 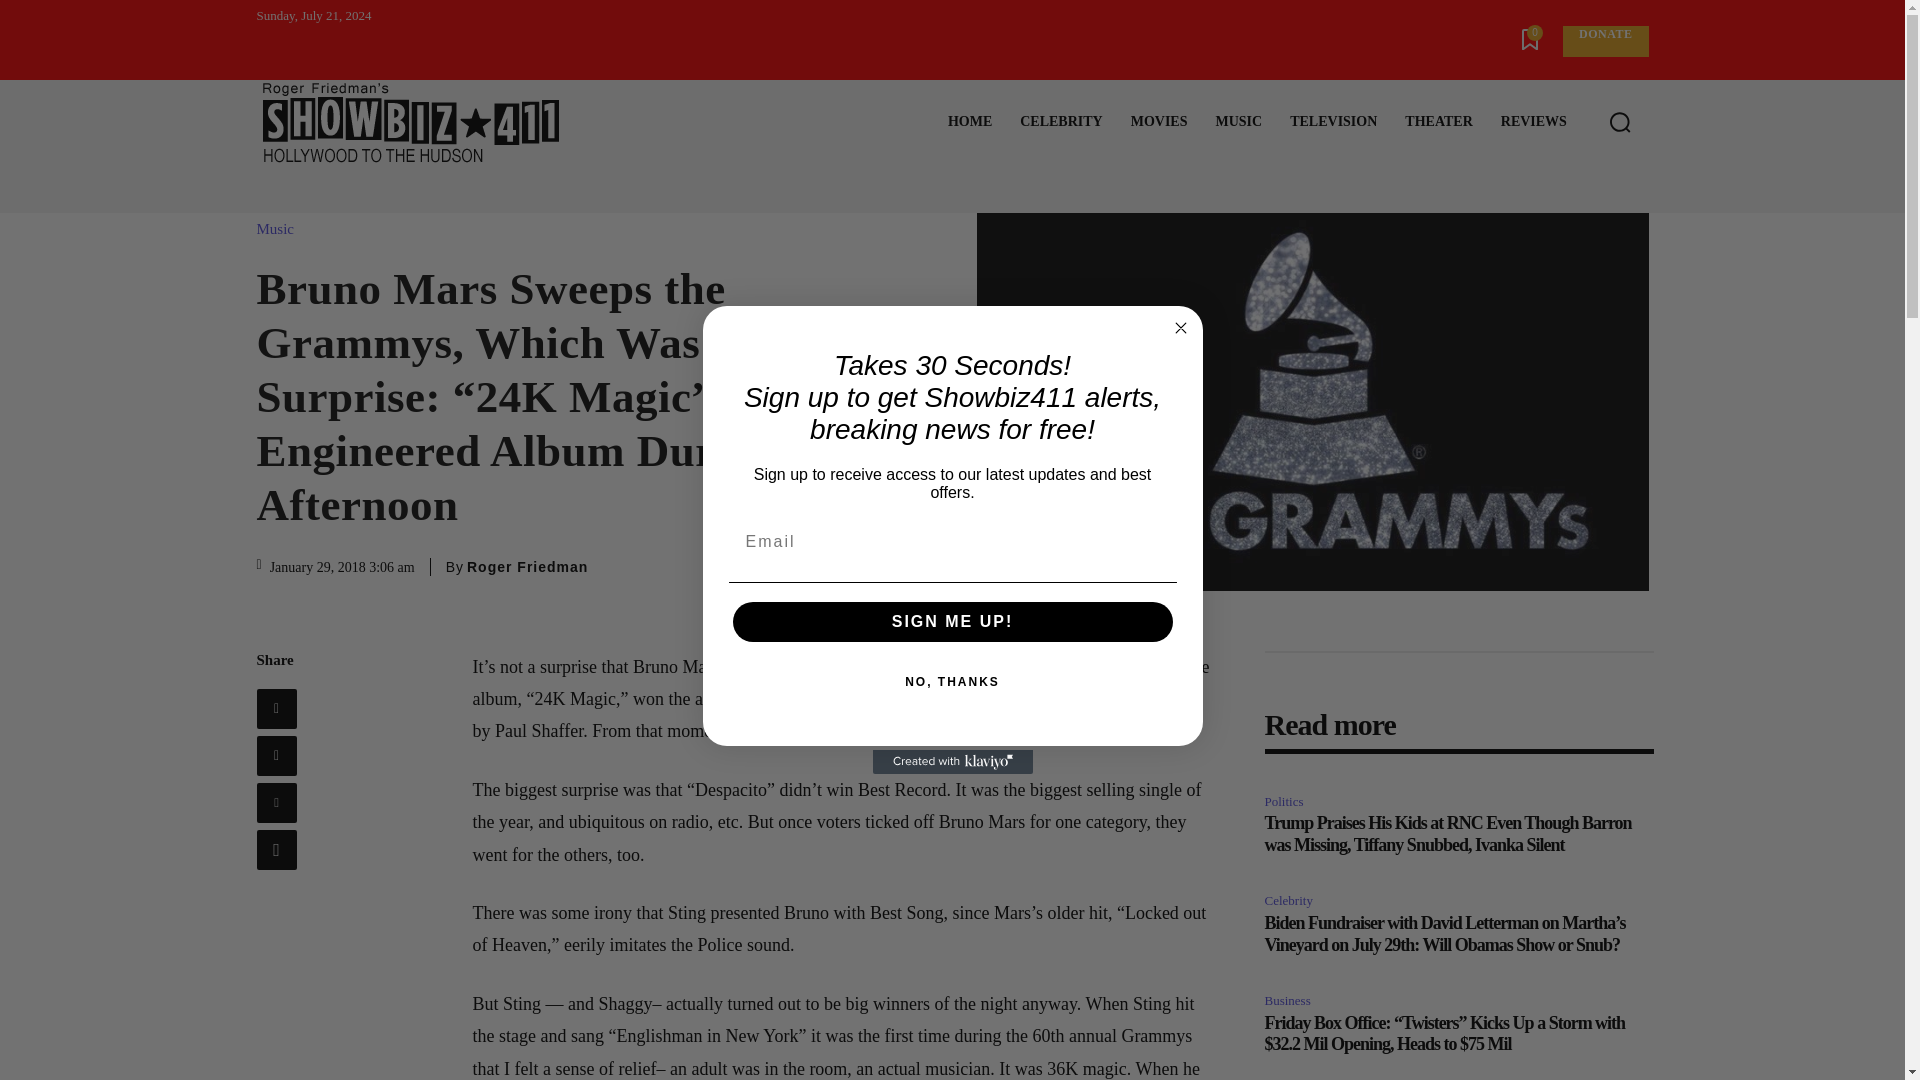 I want to click on MOVIES, so click(x=1159, y=122).